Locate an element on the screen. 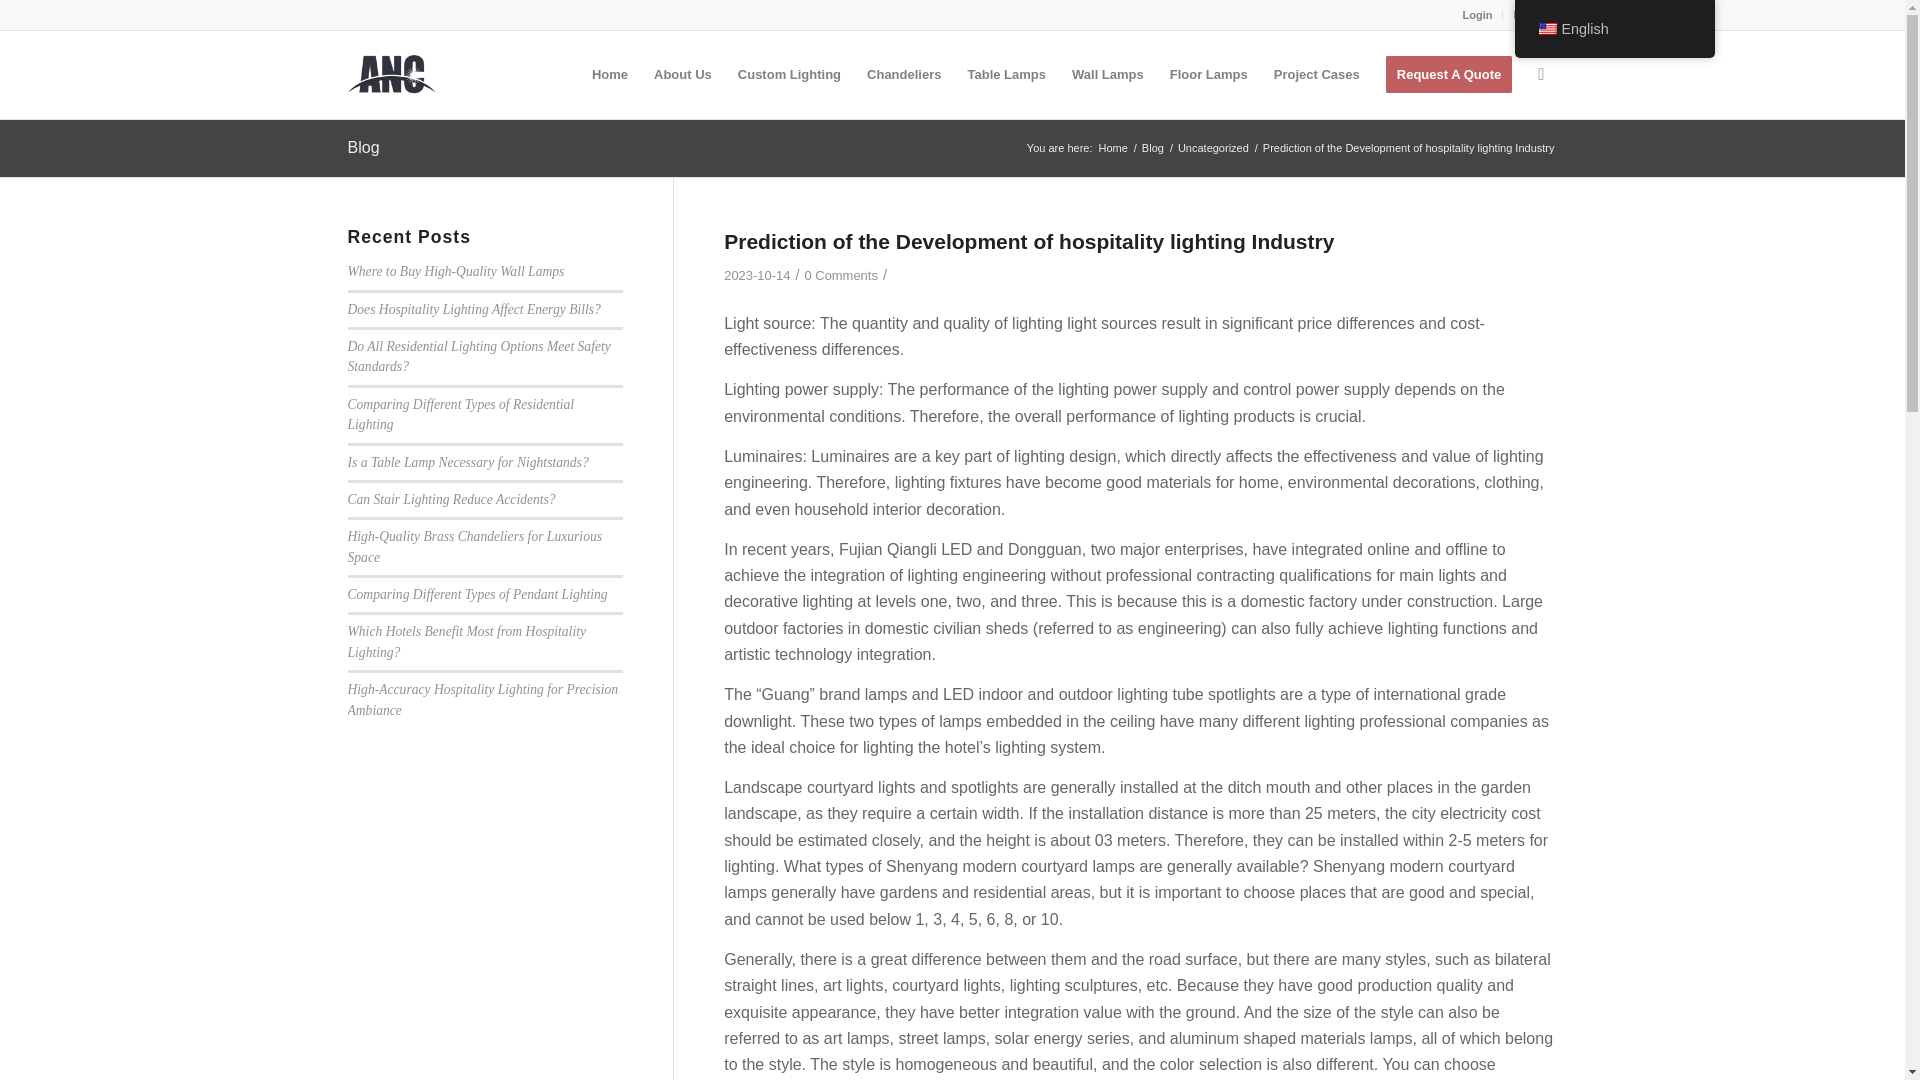 Image resolution: width=1920 pixels, height=1080 pixels. Floor Lamps is located at coordinates (1209, 74).